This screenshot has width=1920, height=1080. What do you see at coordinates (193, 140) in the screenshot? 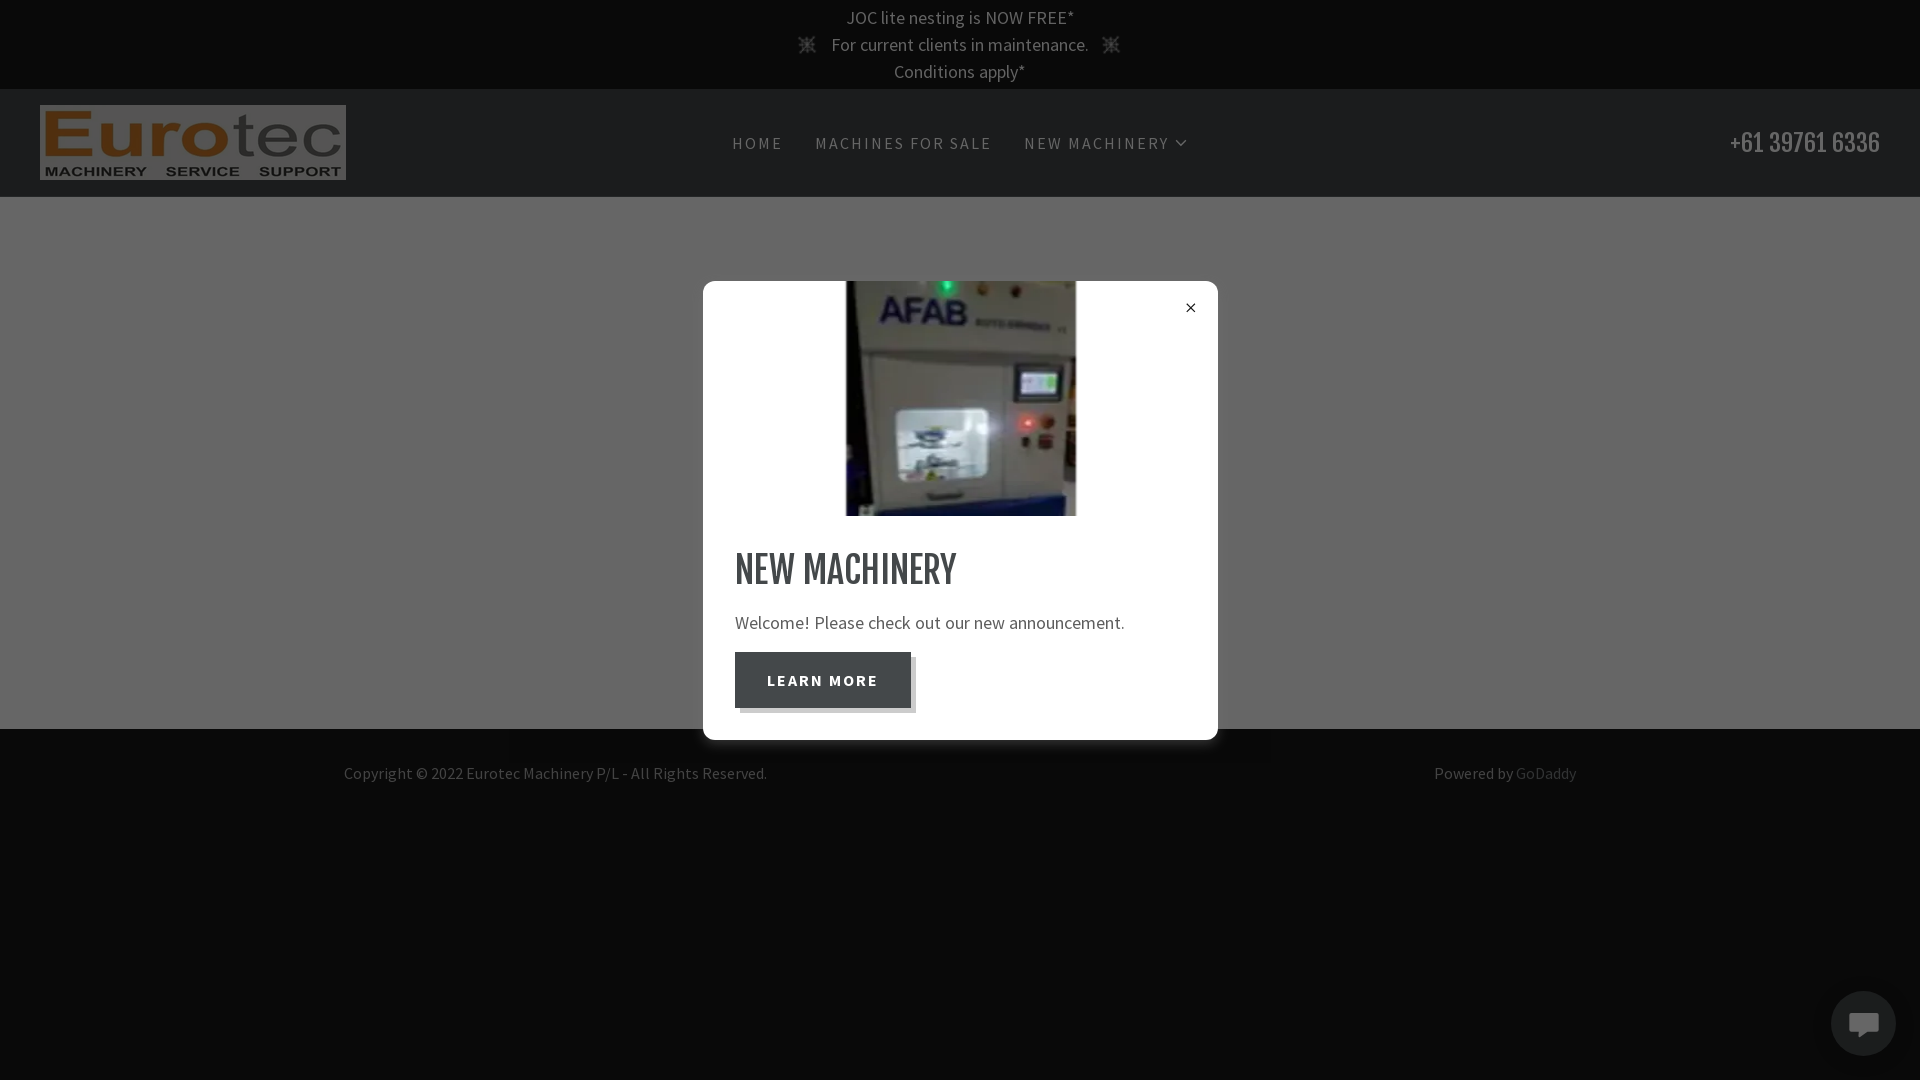
I see `Eurotec Machinery P/L` at bounding box center [193, 140].